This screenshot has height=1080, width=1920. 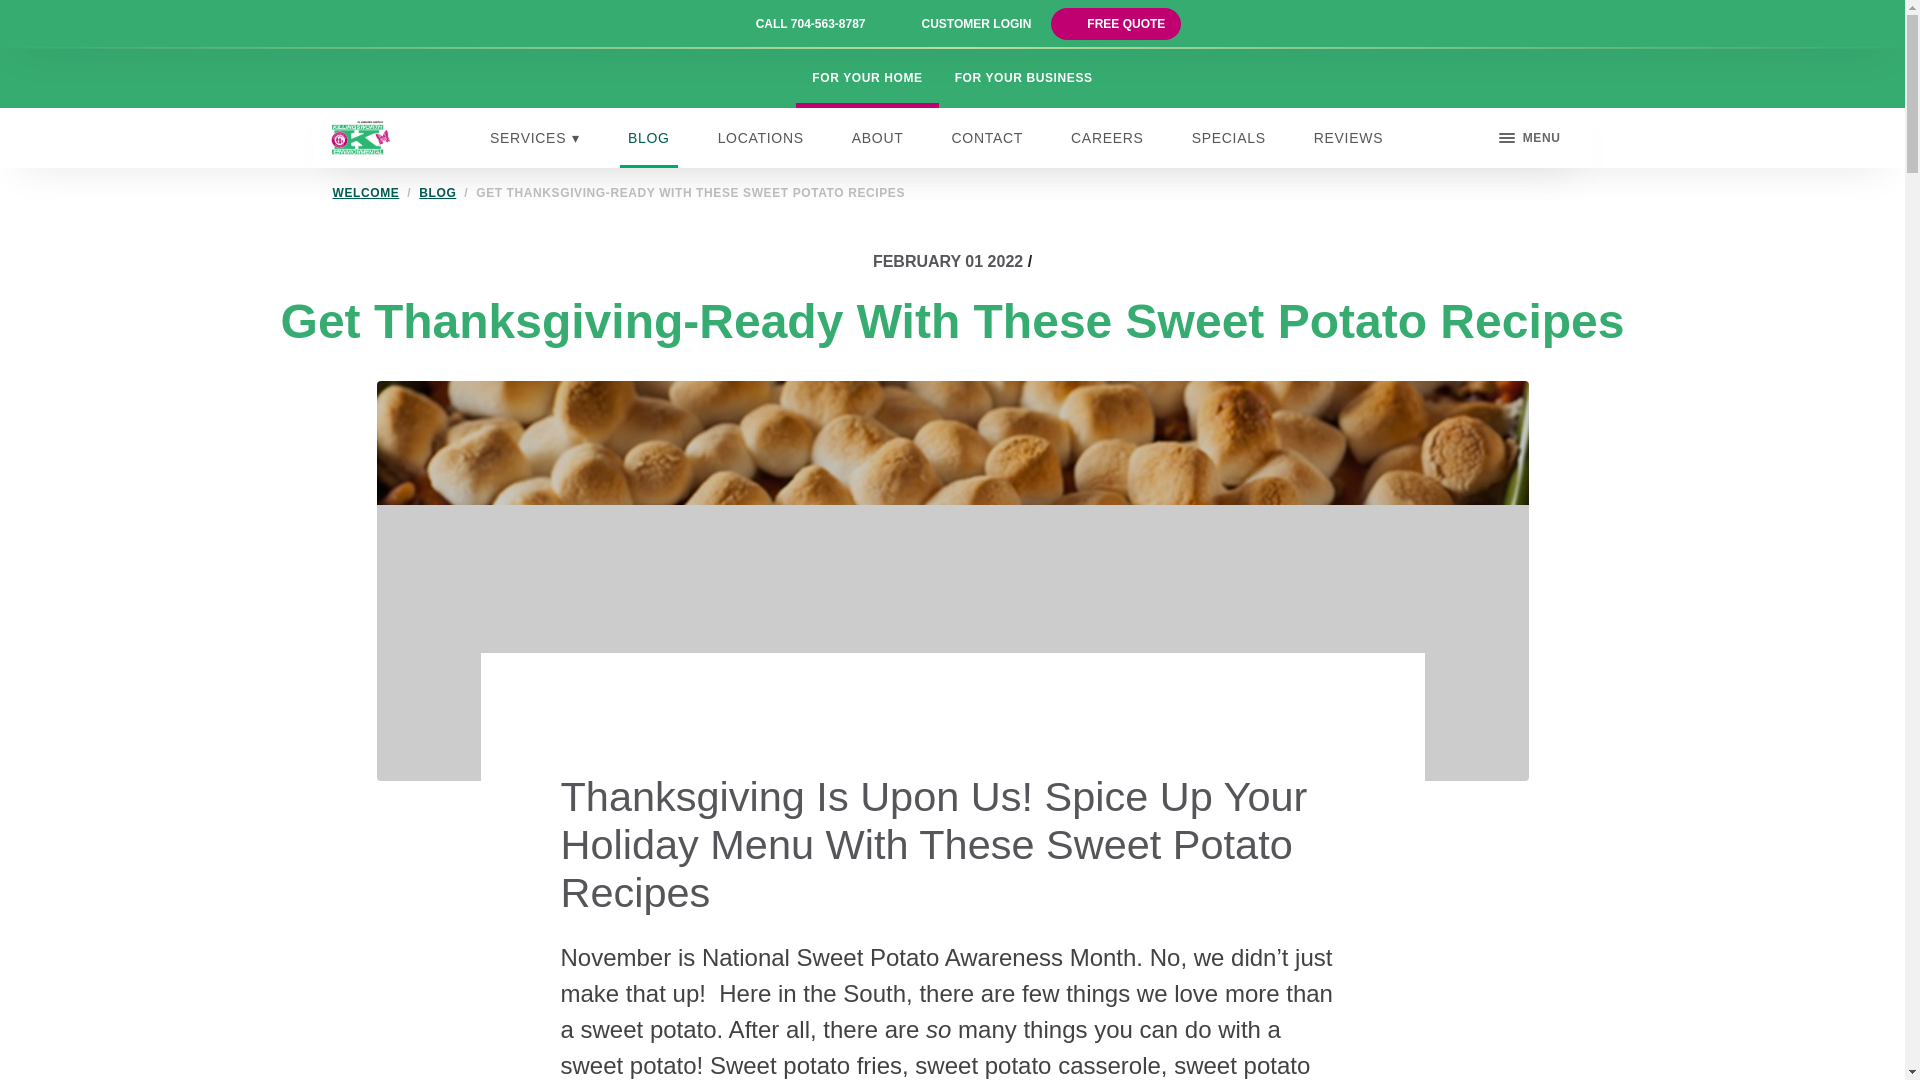 I want to click on CAREERS, so click(x=1108, y=138).